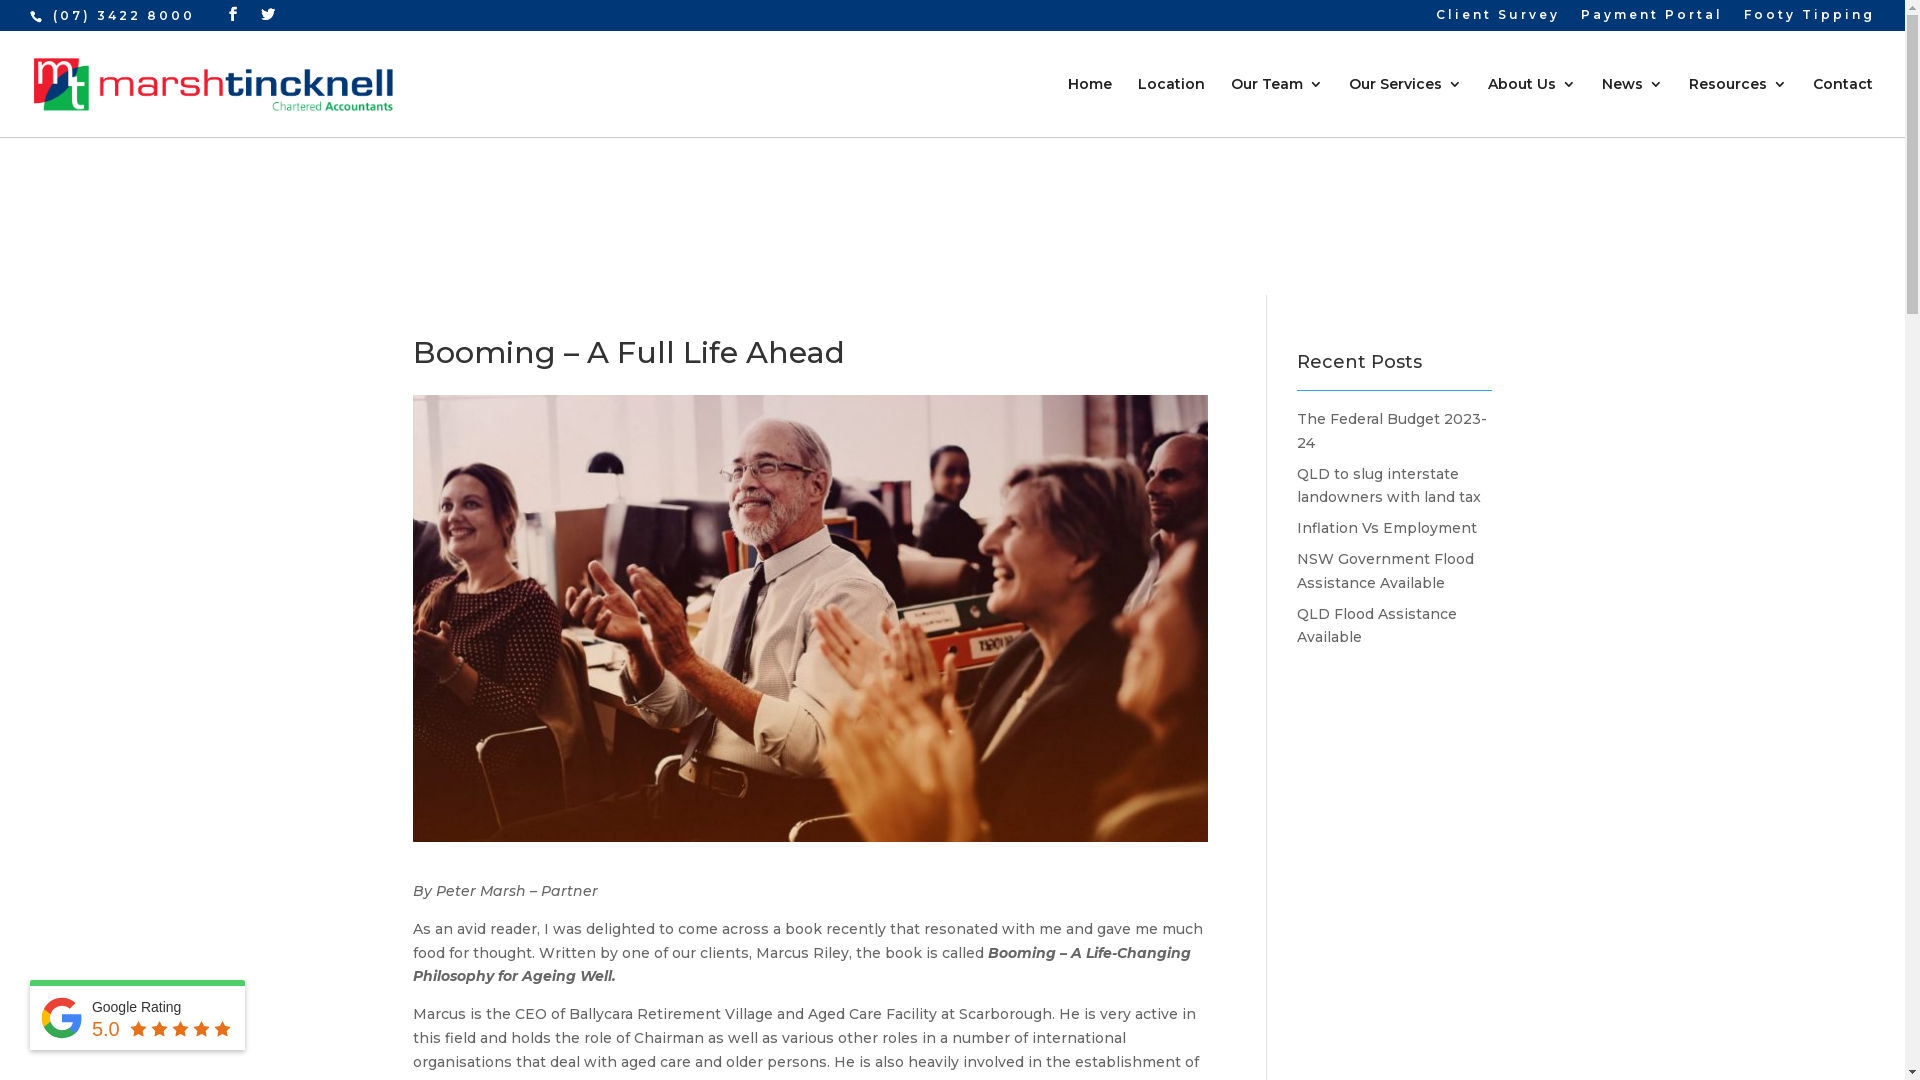  What do you see at coordinates (1090, 107) in the screenshot?
I see `Home` at bounding box center [1090, 107].